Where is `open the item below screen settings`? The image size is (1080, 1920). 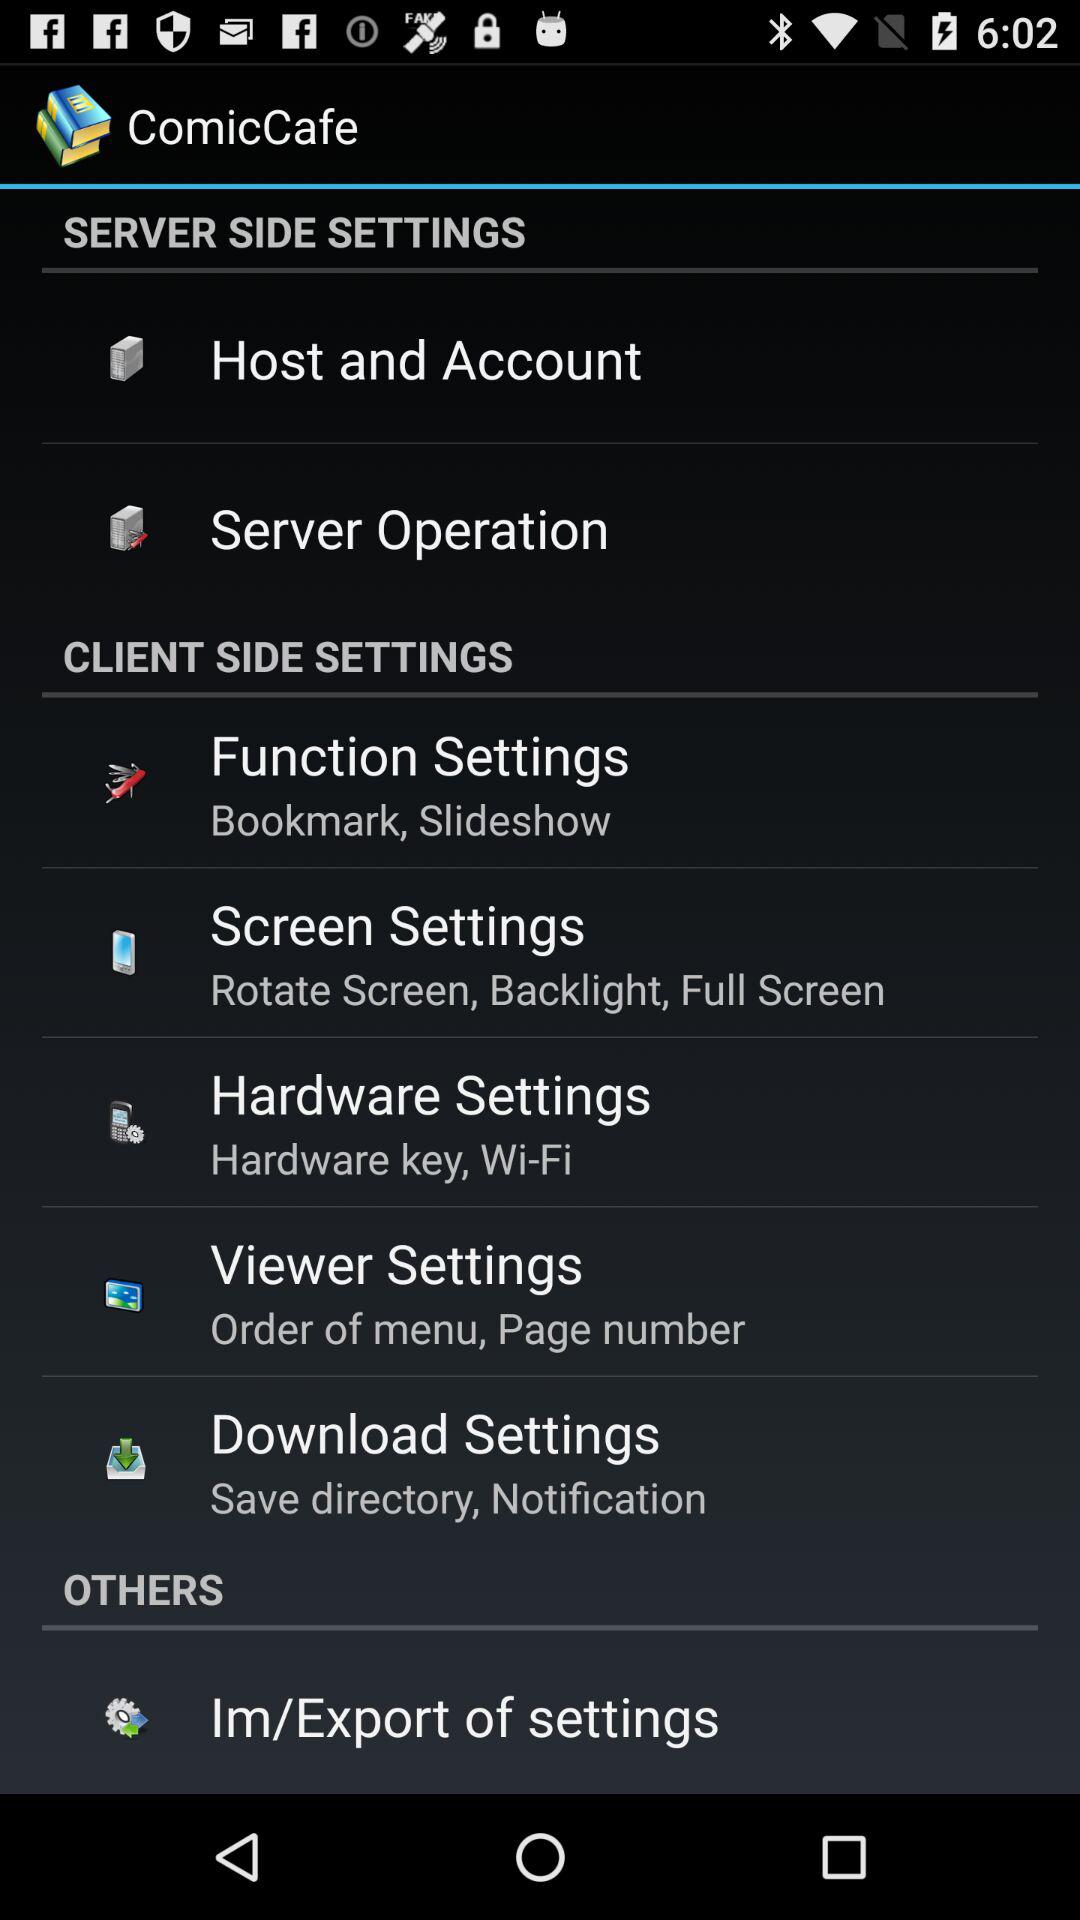
open the item below screen settings is located at coordinates (548, 988).